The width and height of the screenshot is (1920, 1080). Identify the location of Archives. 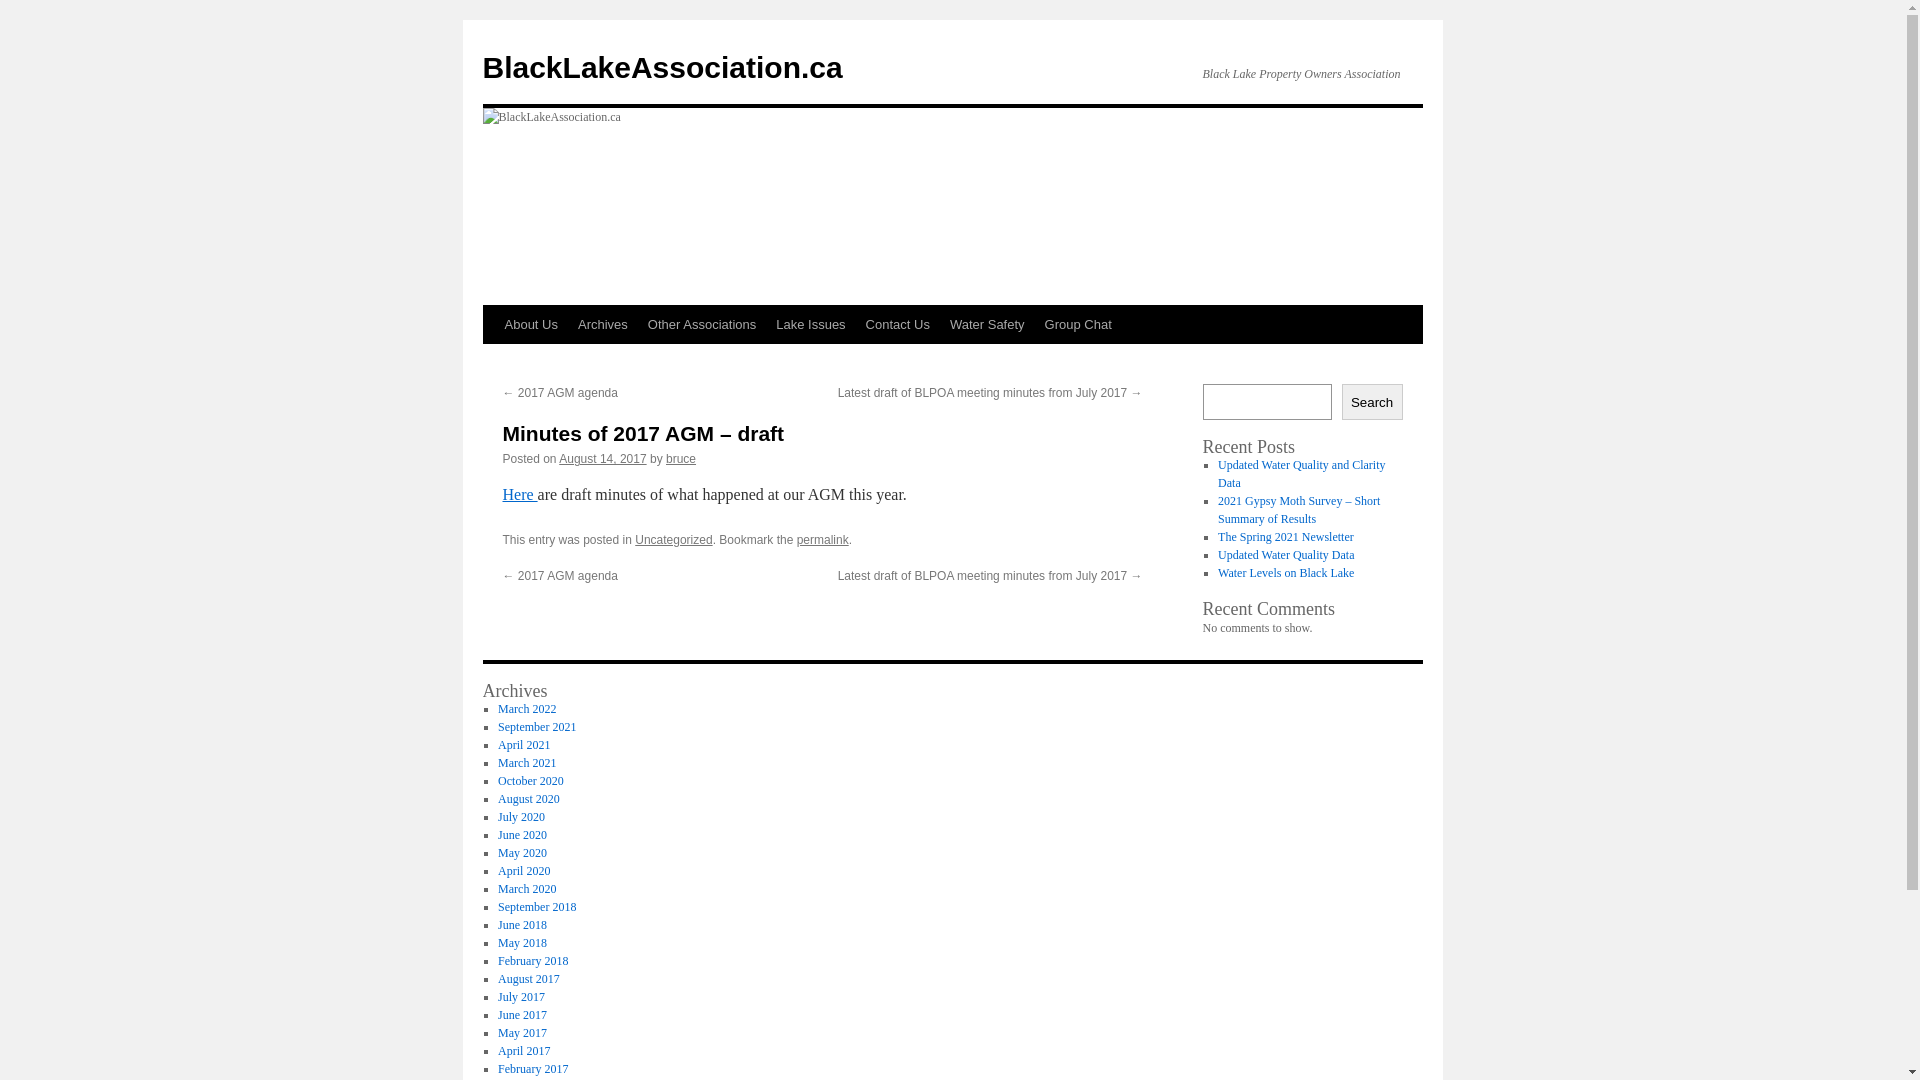
(603, 325).